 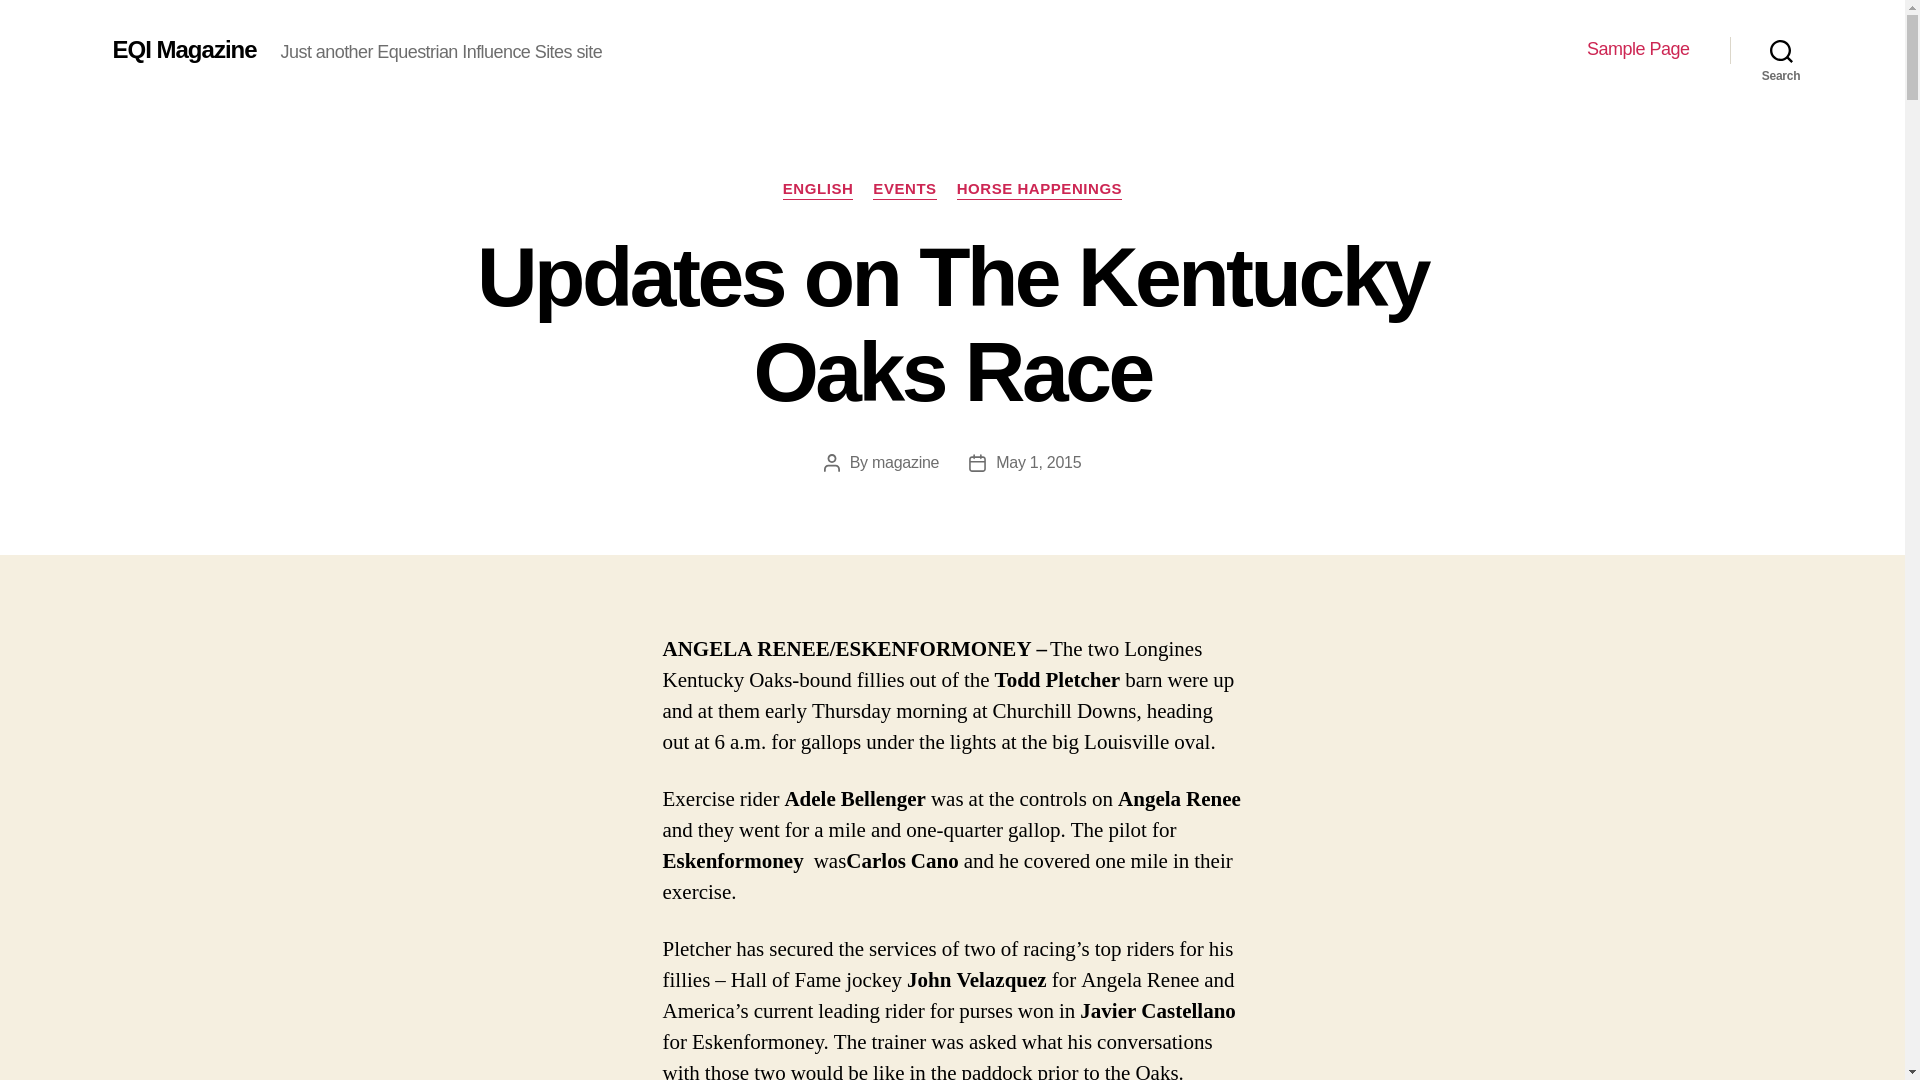 What do you see at coordinates (904, 462) in the screenshot?
I see `magazine` at bounding box center [904, 462].